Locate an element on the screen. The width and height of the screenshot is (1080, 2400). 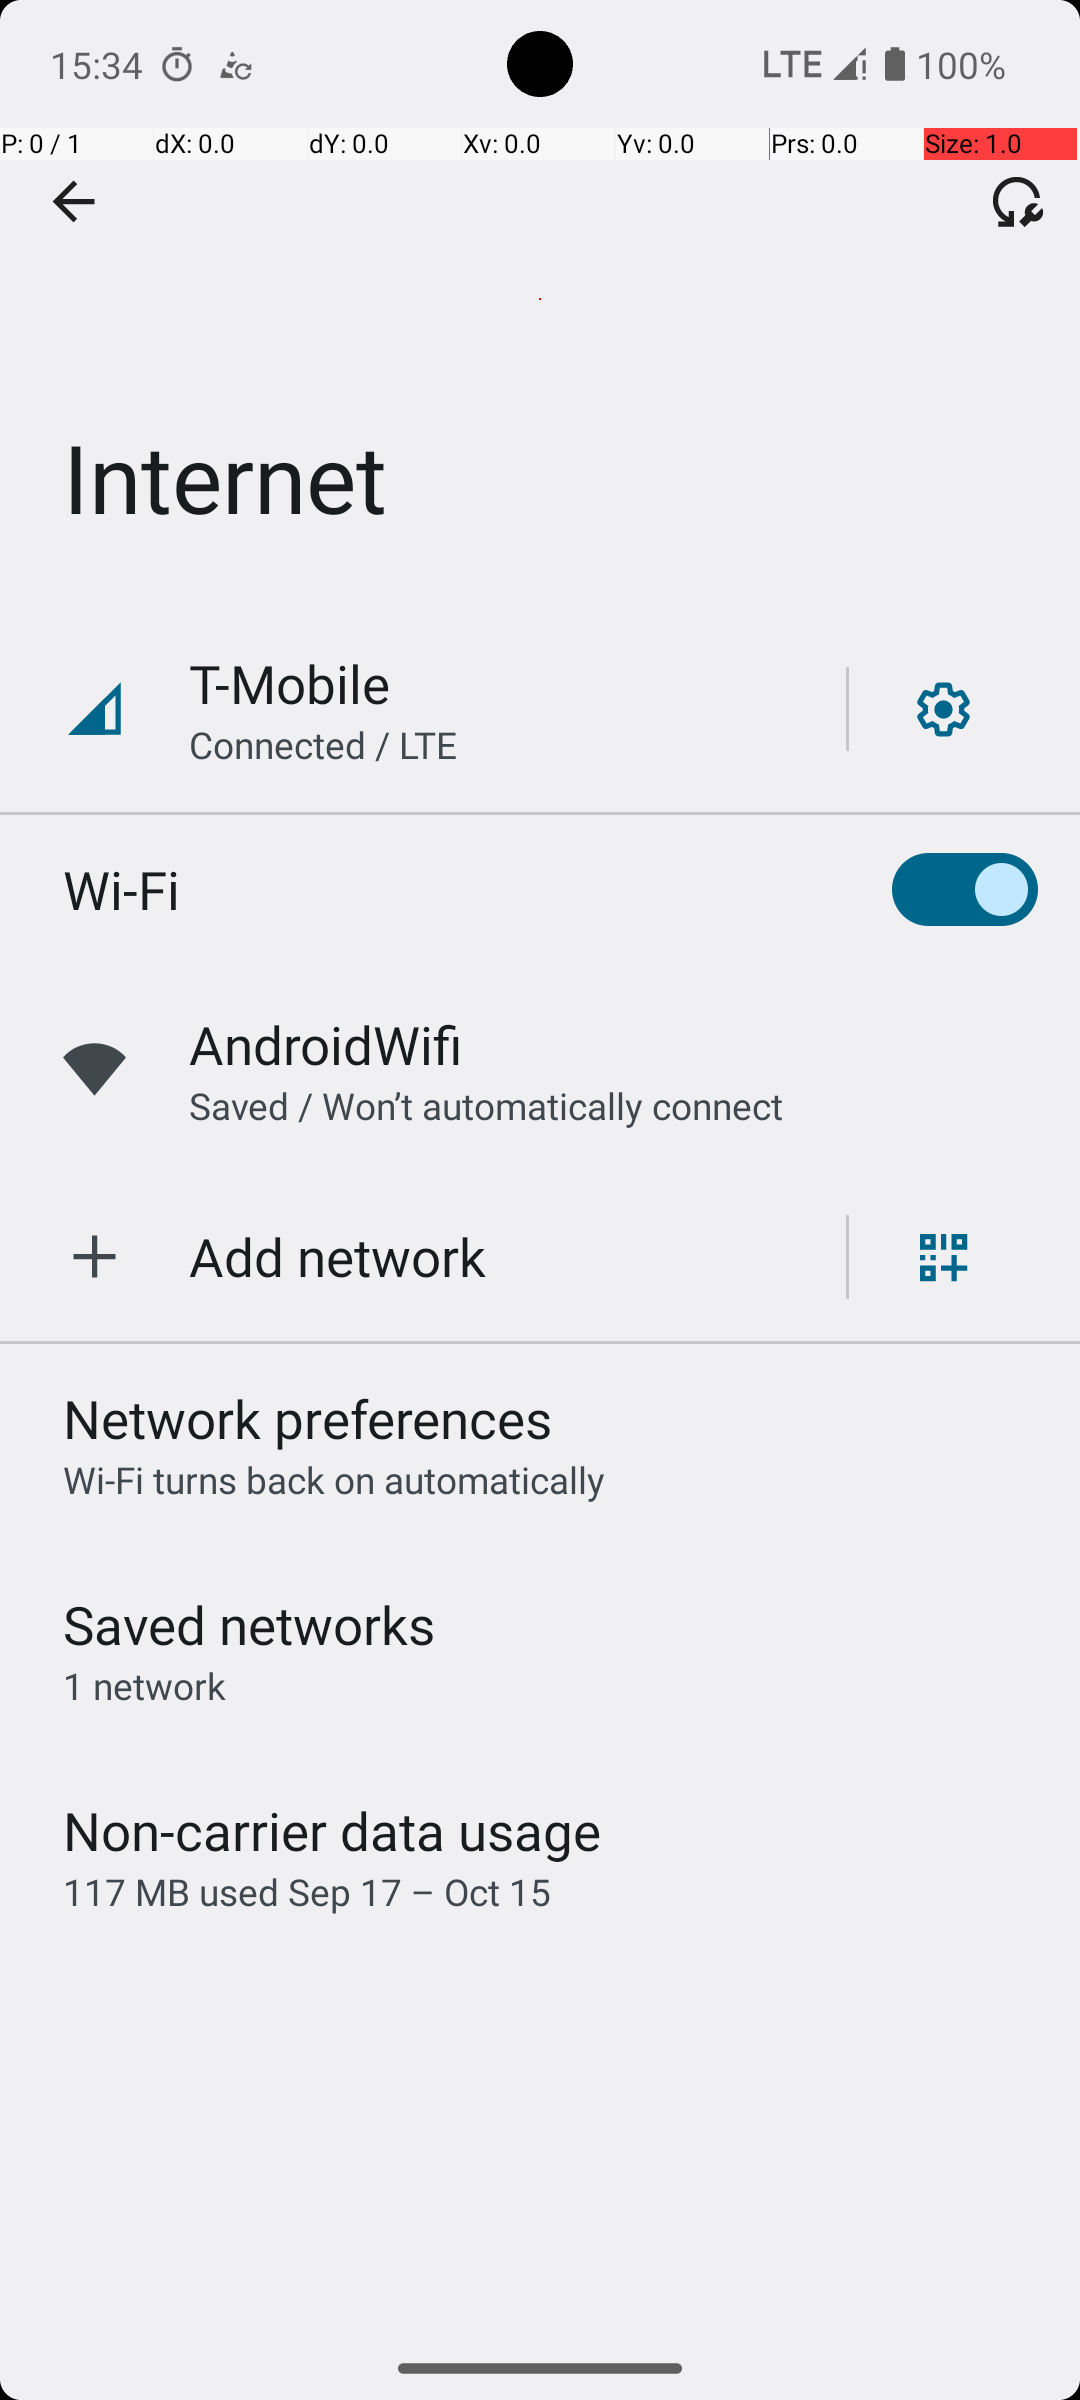
1 network is located at coordinates (144, 1686).